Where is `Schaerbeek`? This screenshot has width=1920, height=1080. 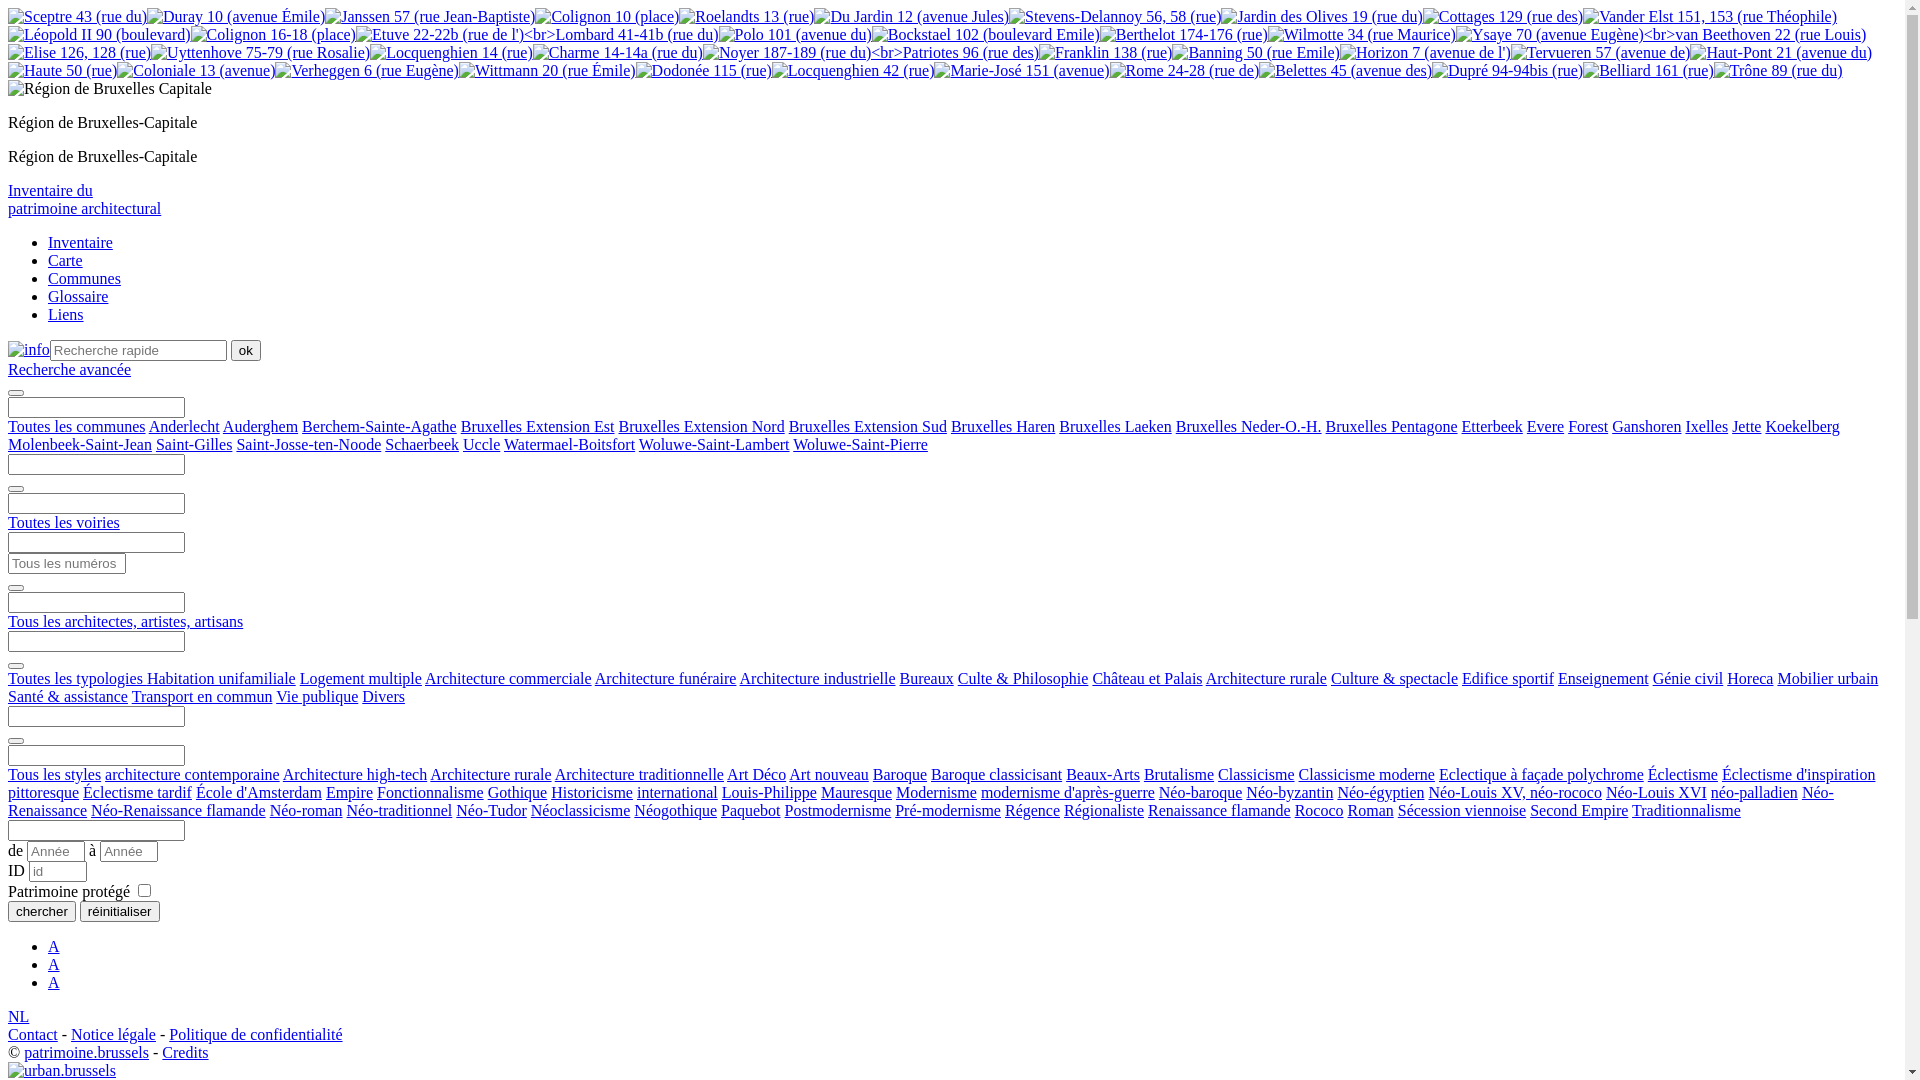 Schaerbeek is located at coordinates (422, 444).